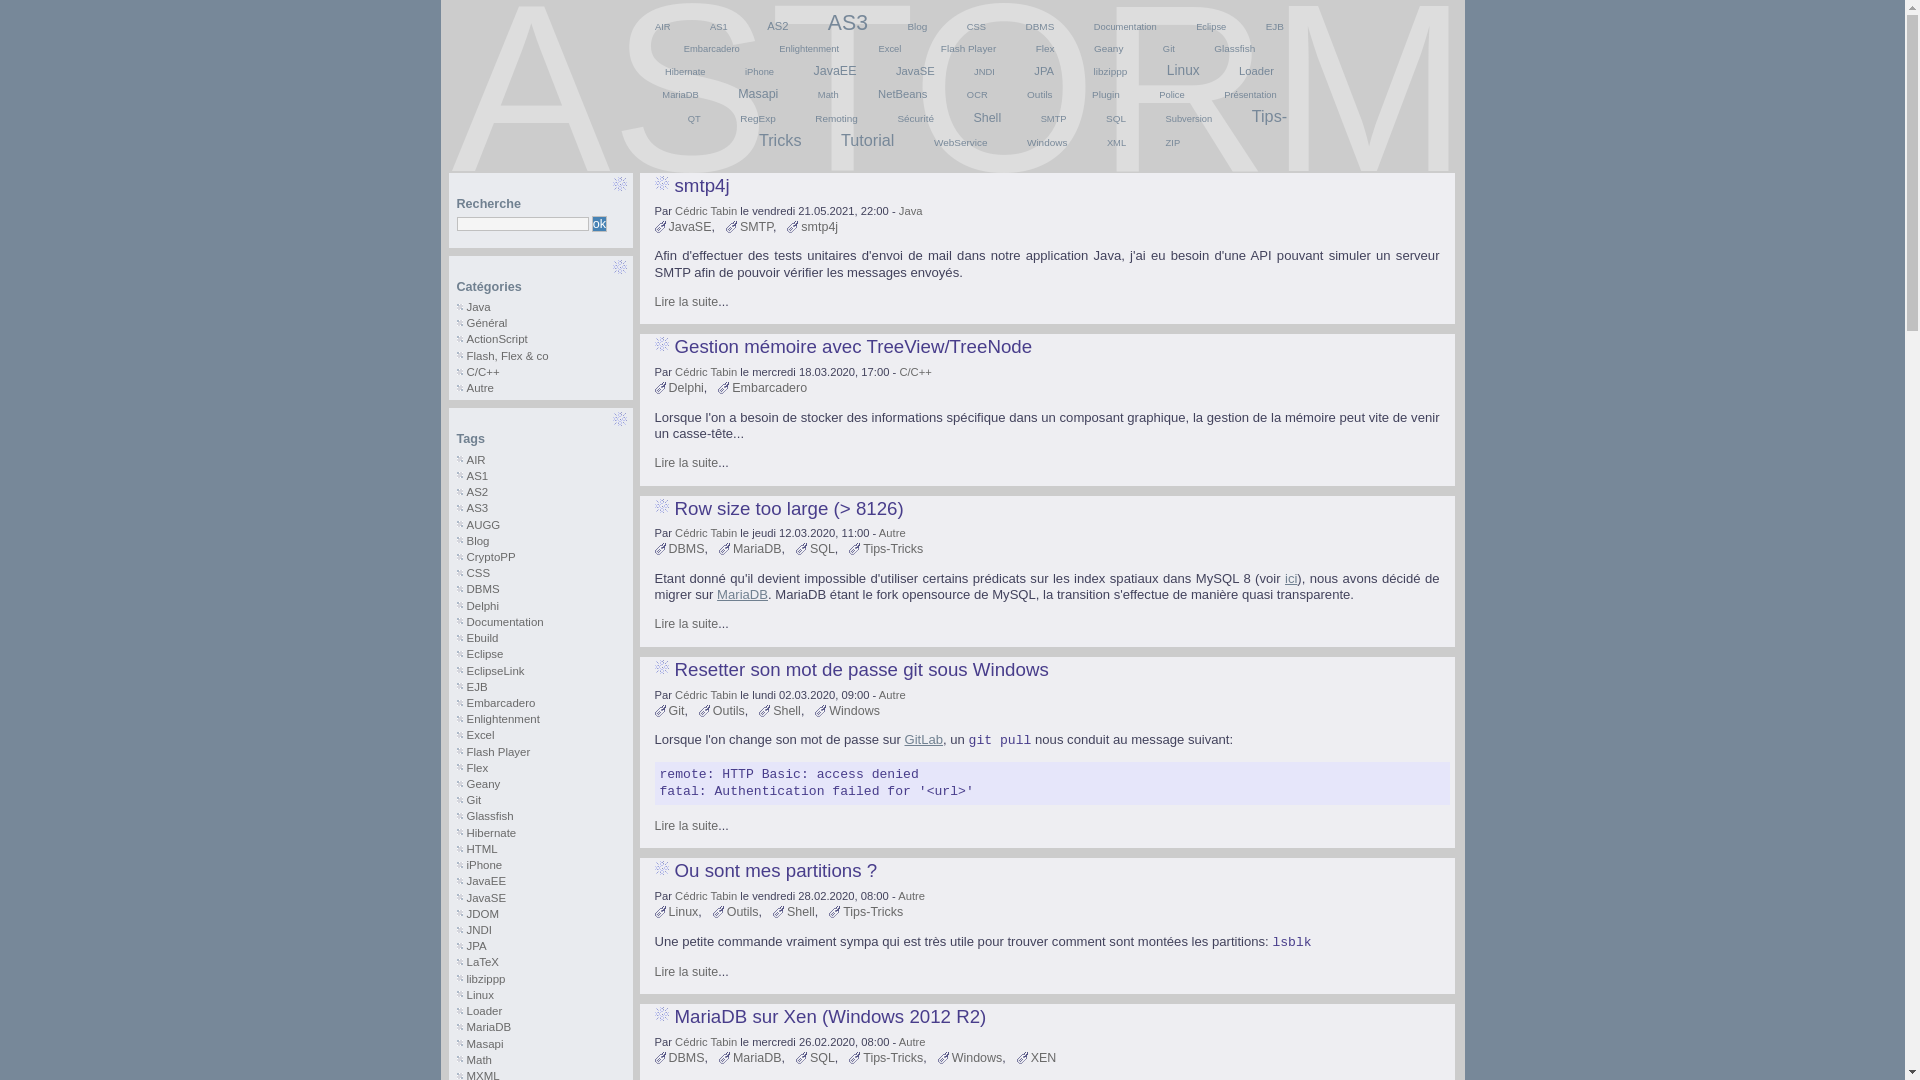 The image size is (1920, 1080). I want to click on Autre, so click(892, 533).